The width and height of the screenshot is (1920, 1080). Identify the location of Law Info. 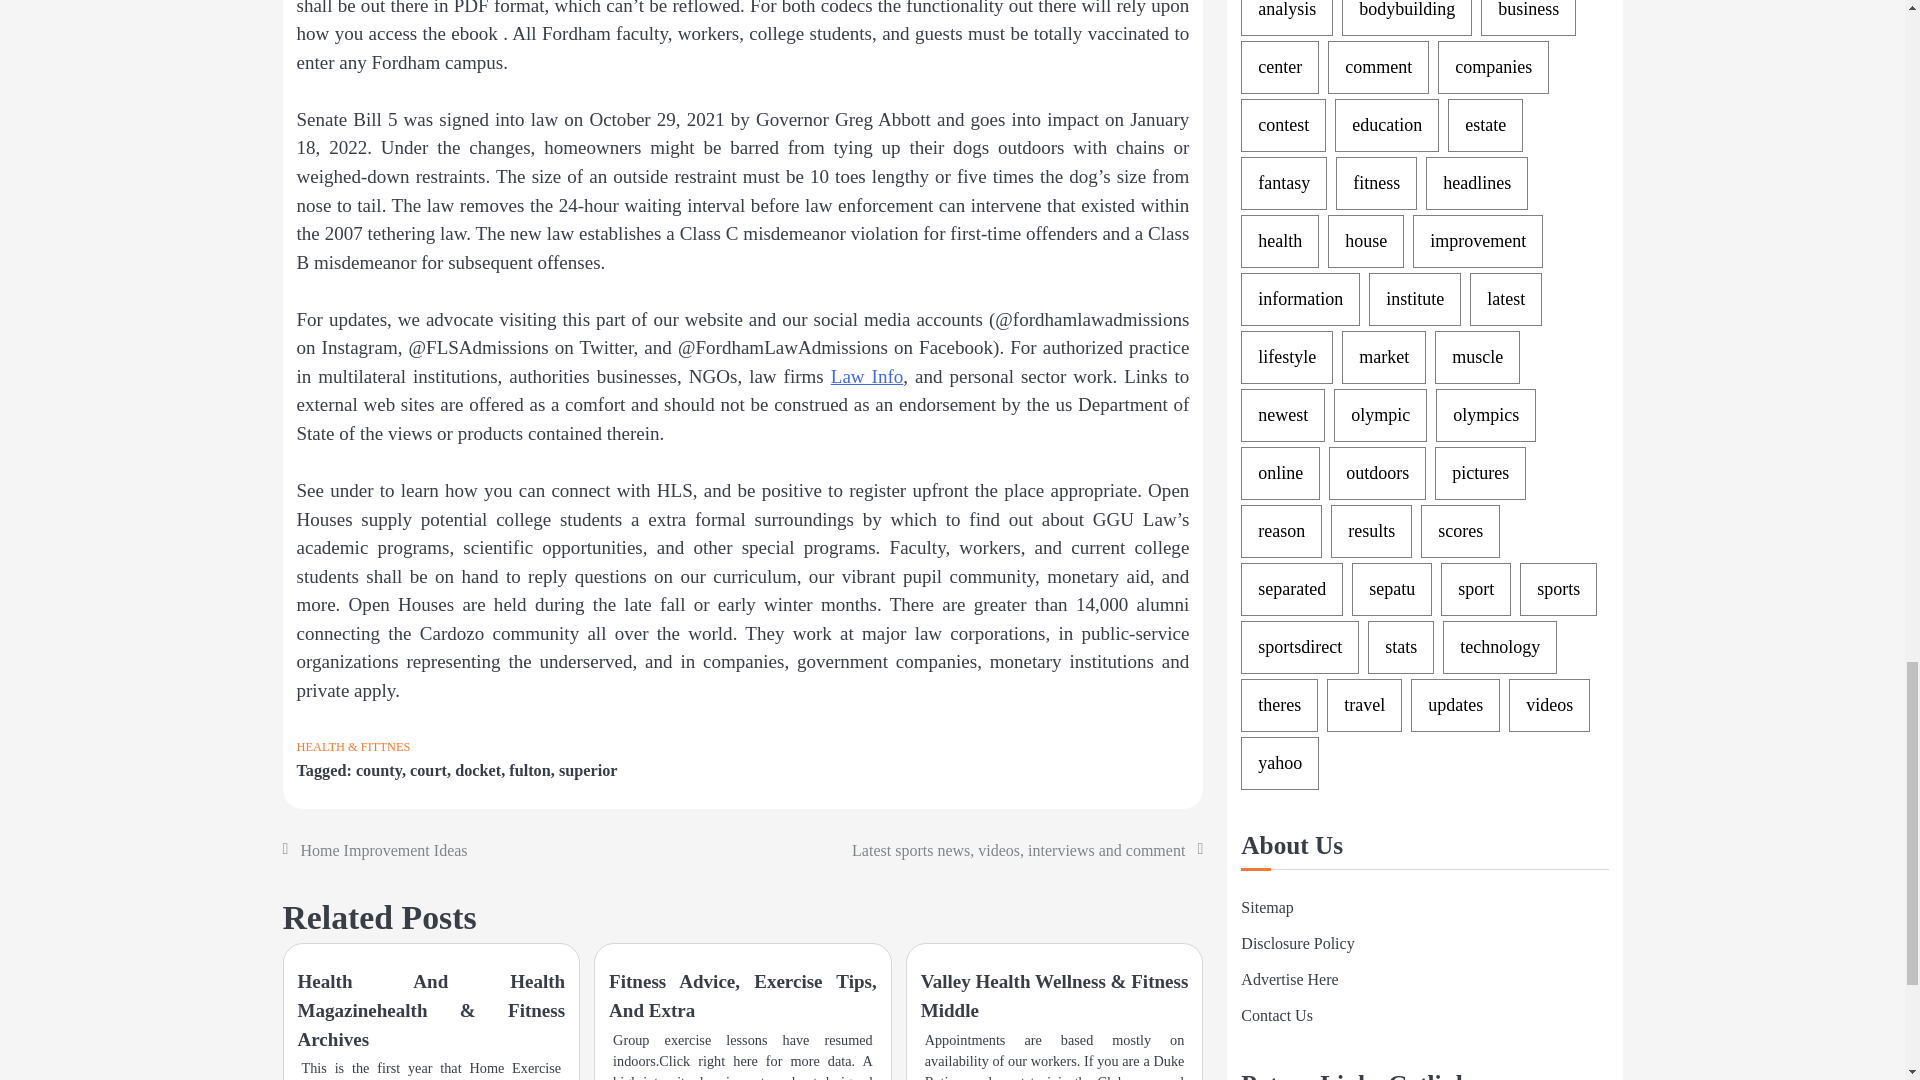
(868, 376).